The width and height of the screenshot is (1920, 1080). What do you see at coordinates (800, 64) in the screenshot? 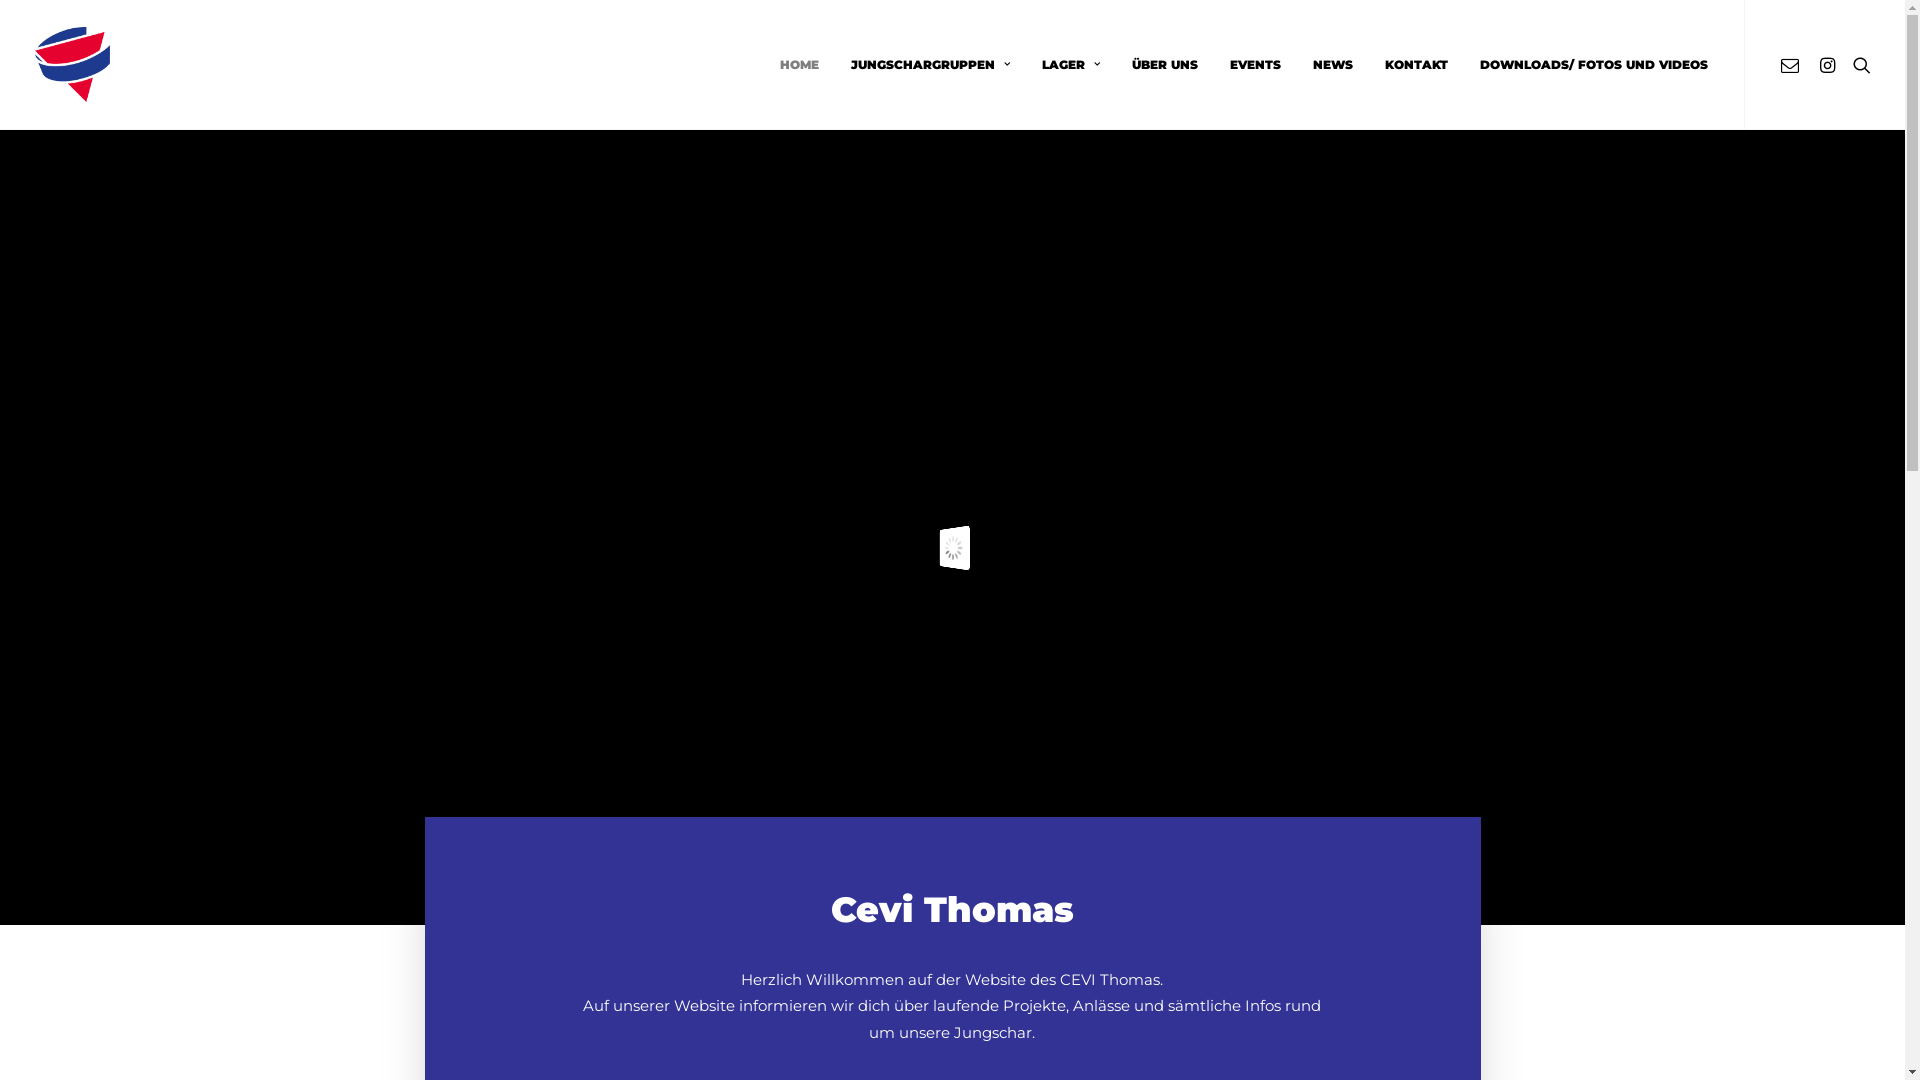
I see `HOME` at bounding box center [800, 64].